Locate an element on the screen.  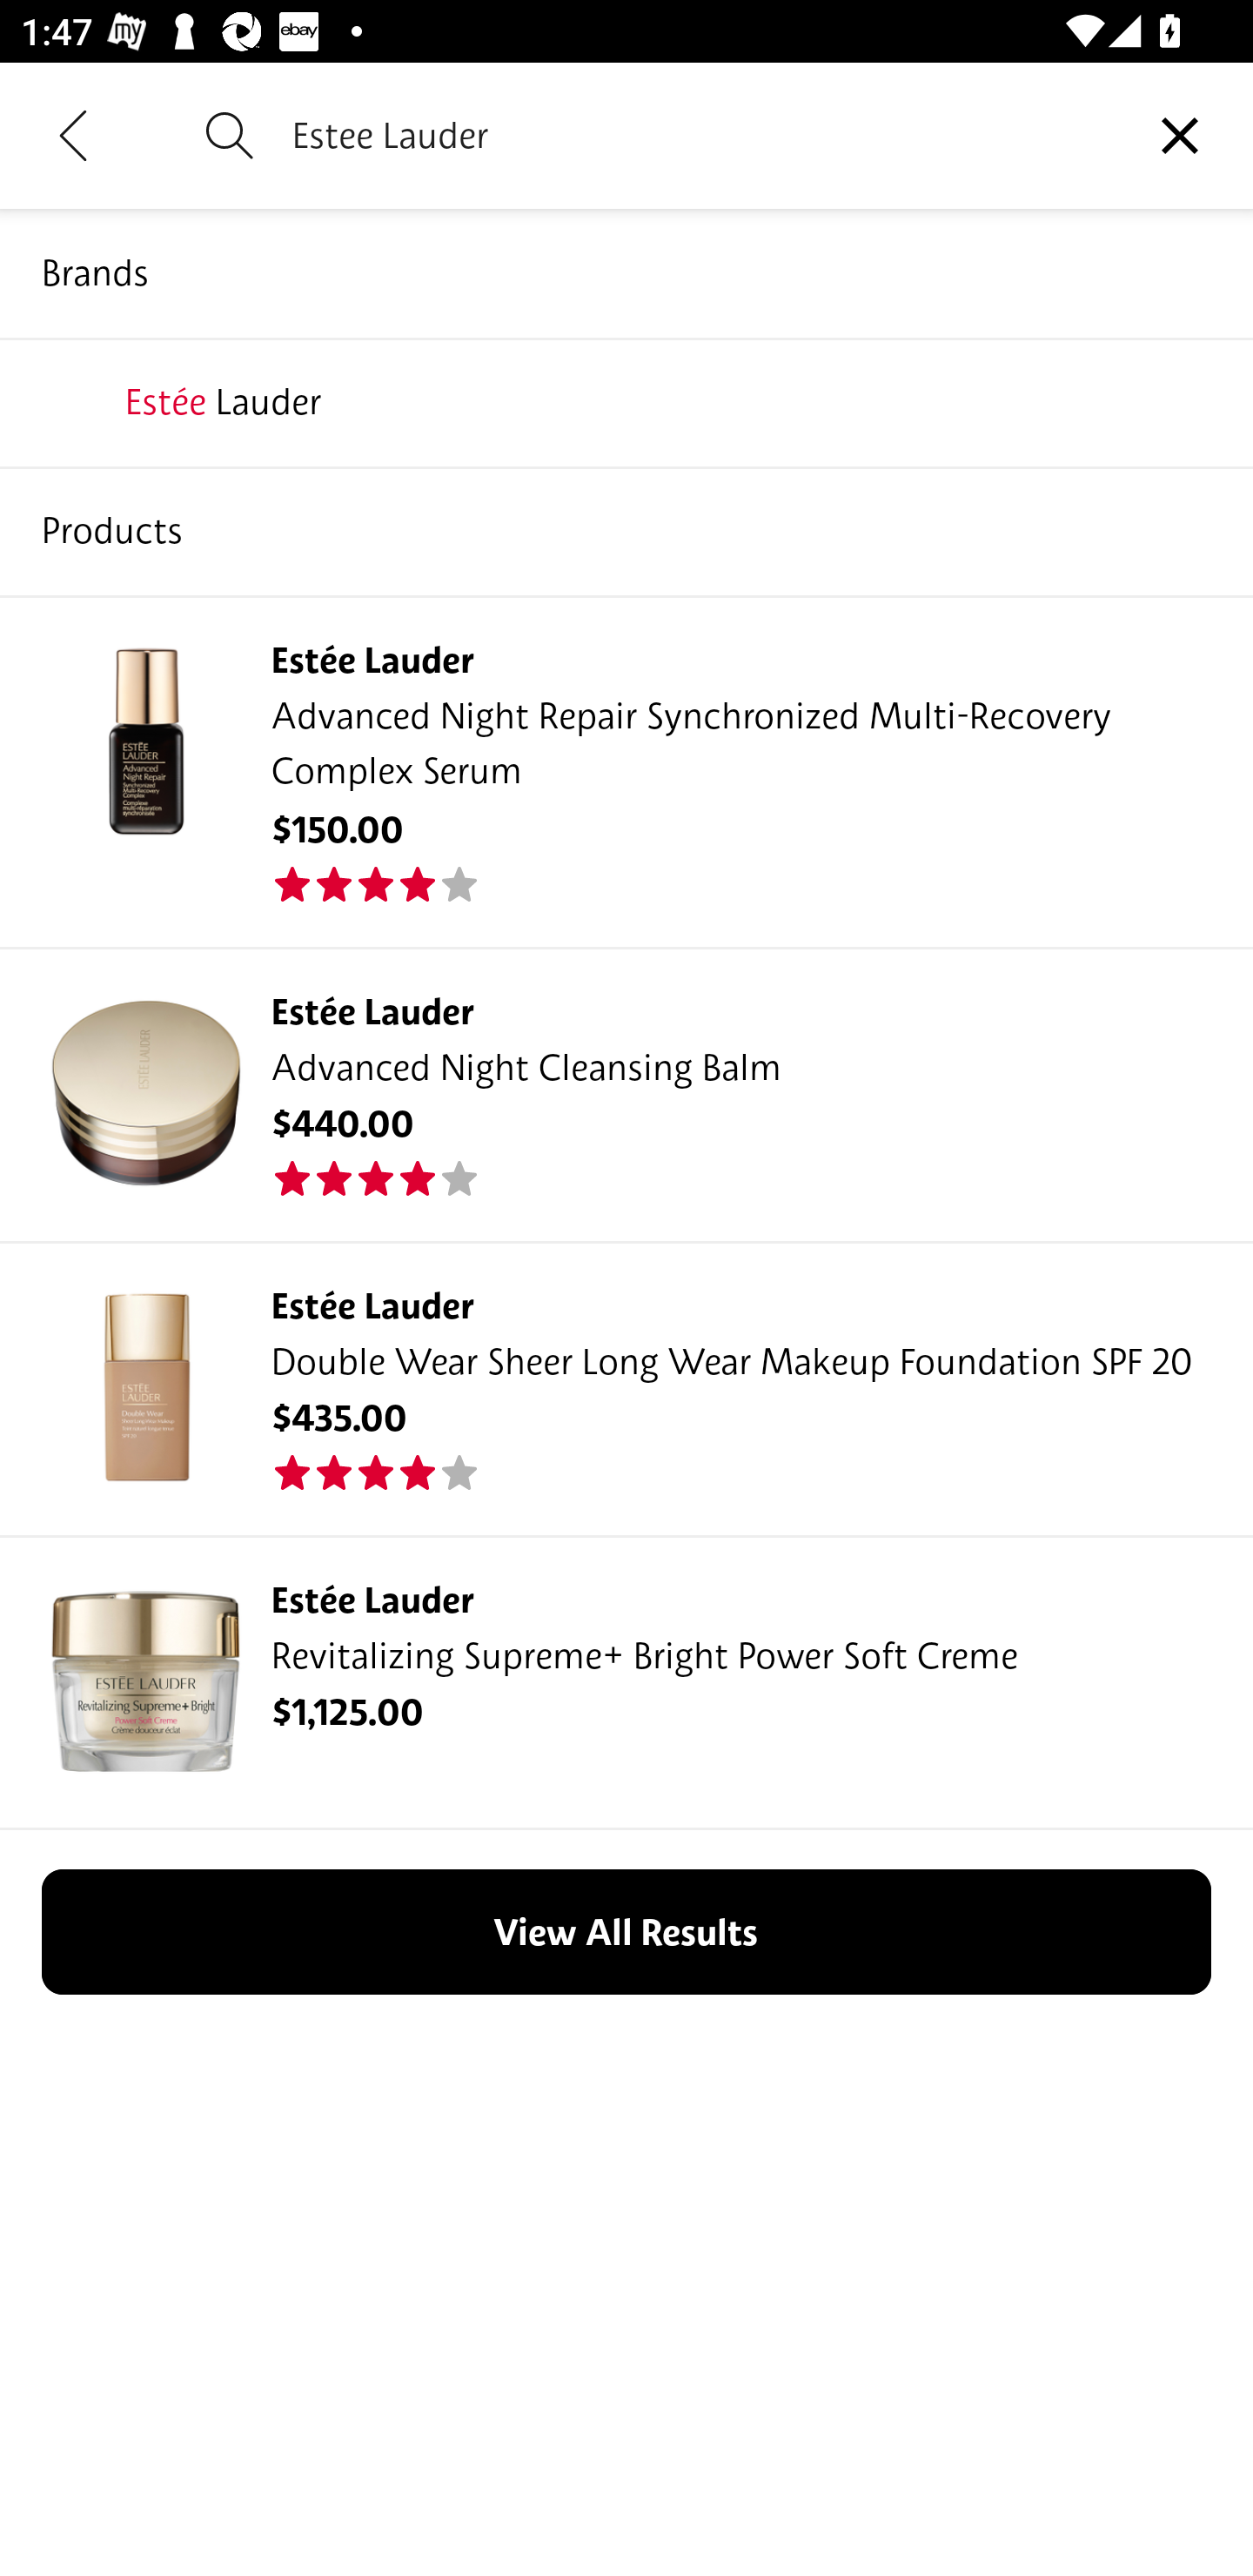
Clear query is located at coordinates (1180, 134).